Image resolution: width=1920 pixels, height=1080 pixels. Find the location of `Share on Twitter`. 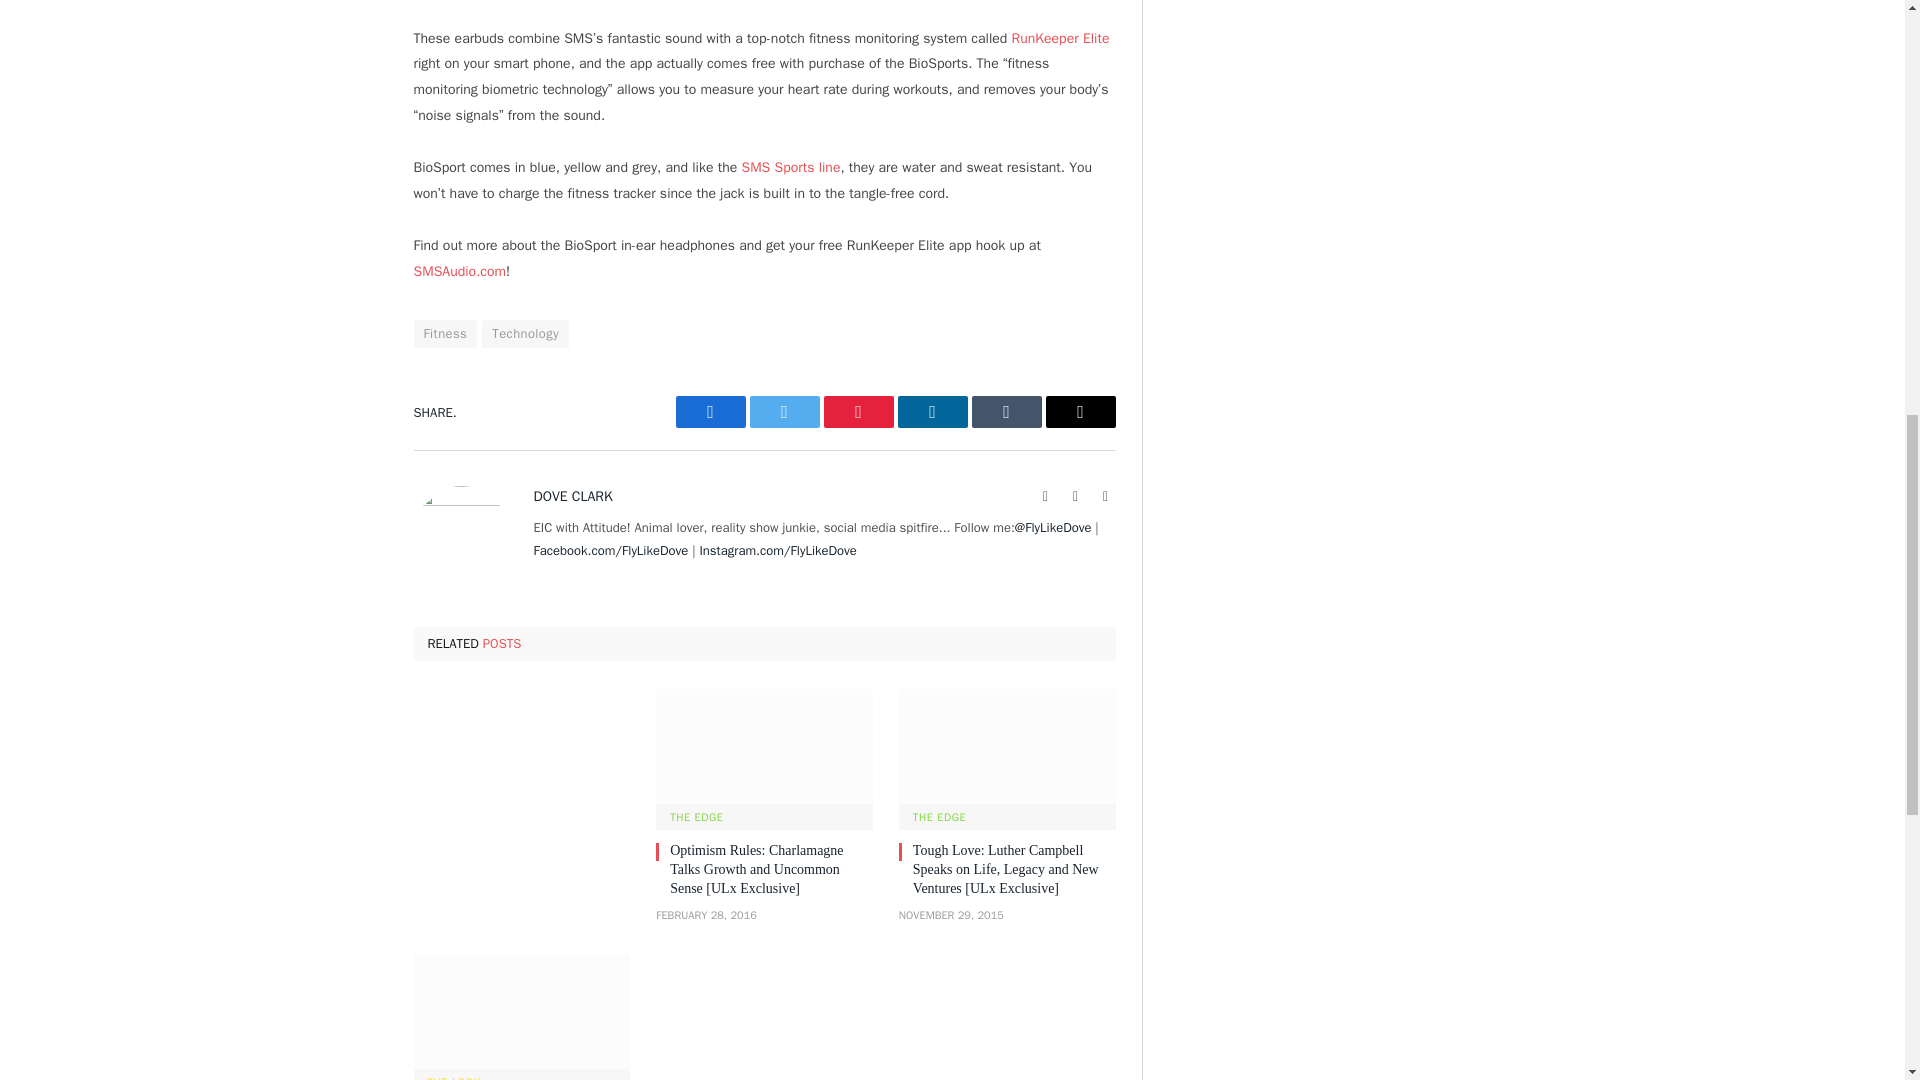

Share on Twitter is located at coordinates (784, 412).